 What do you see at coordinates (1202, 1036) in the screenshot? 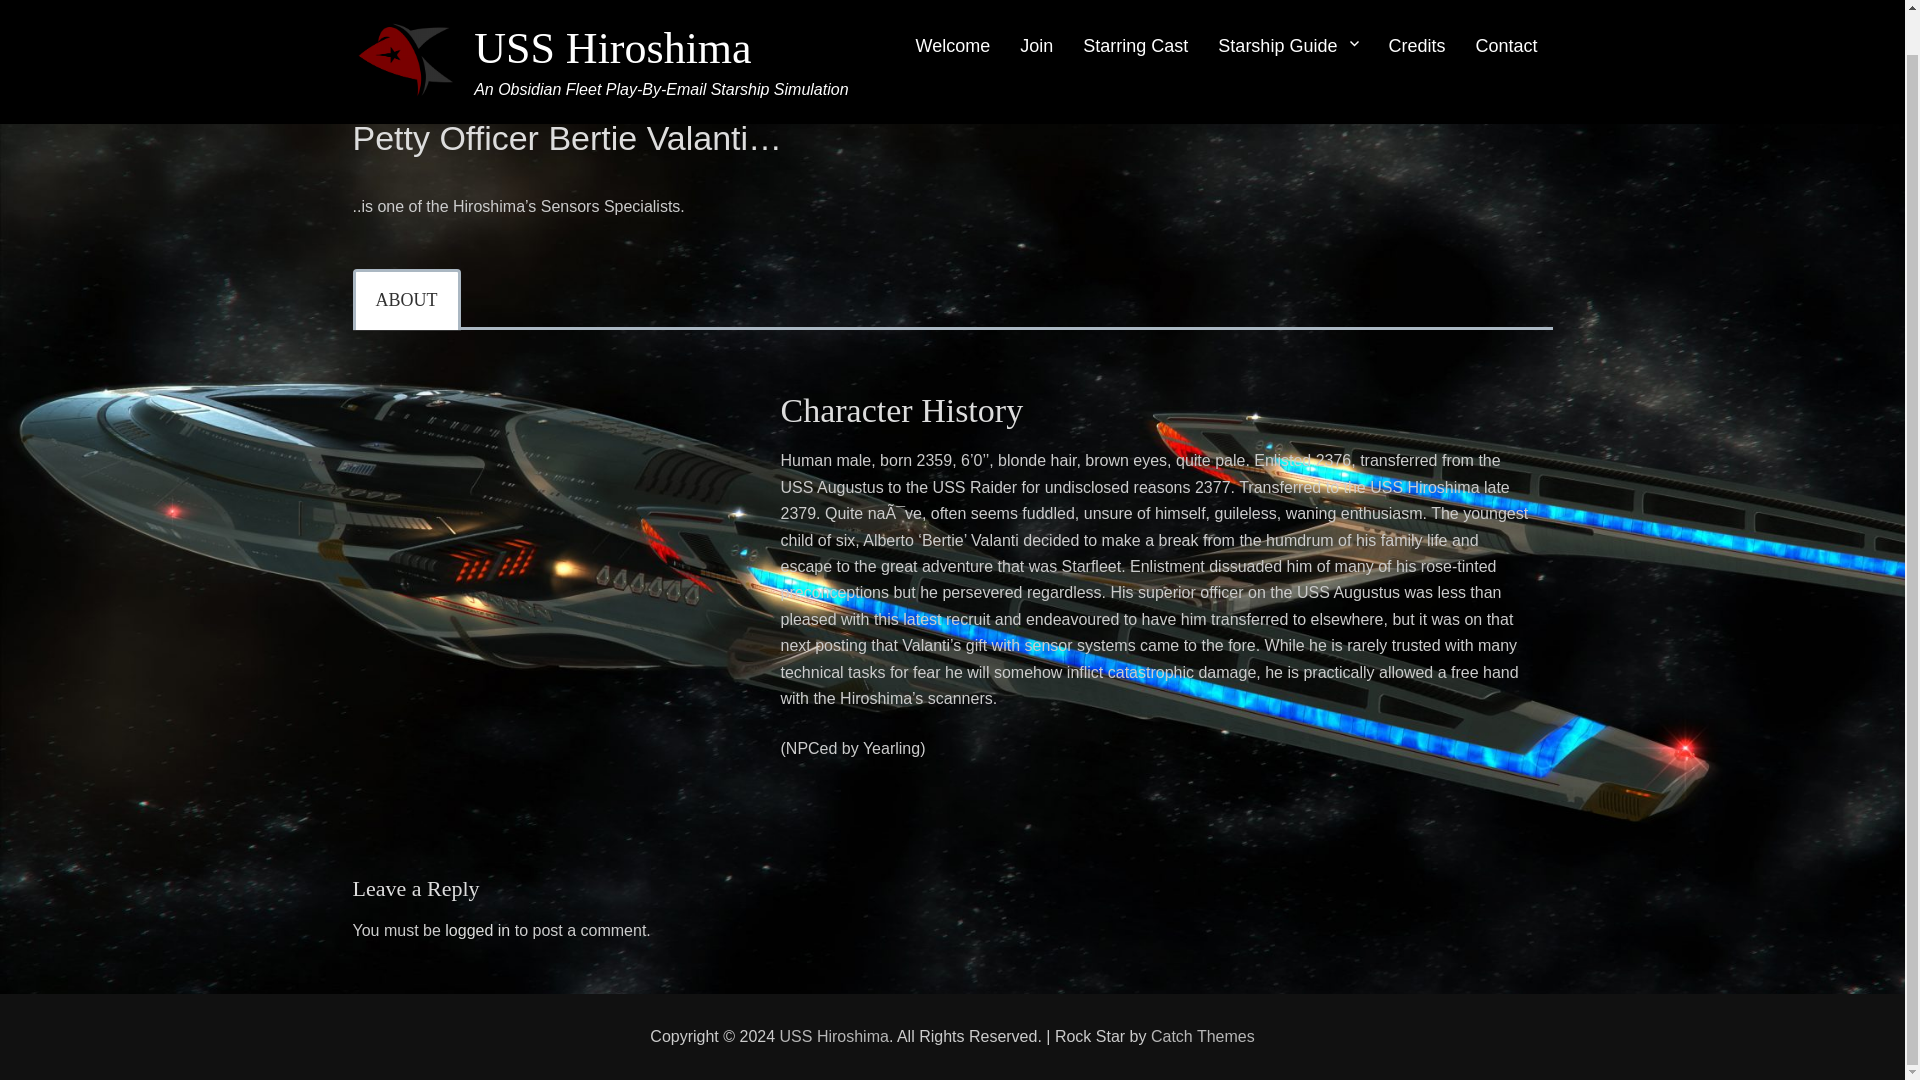
I see `Catch Themes` at bounding box center [1202, 1036].